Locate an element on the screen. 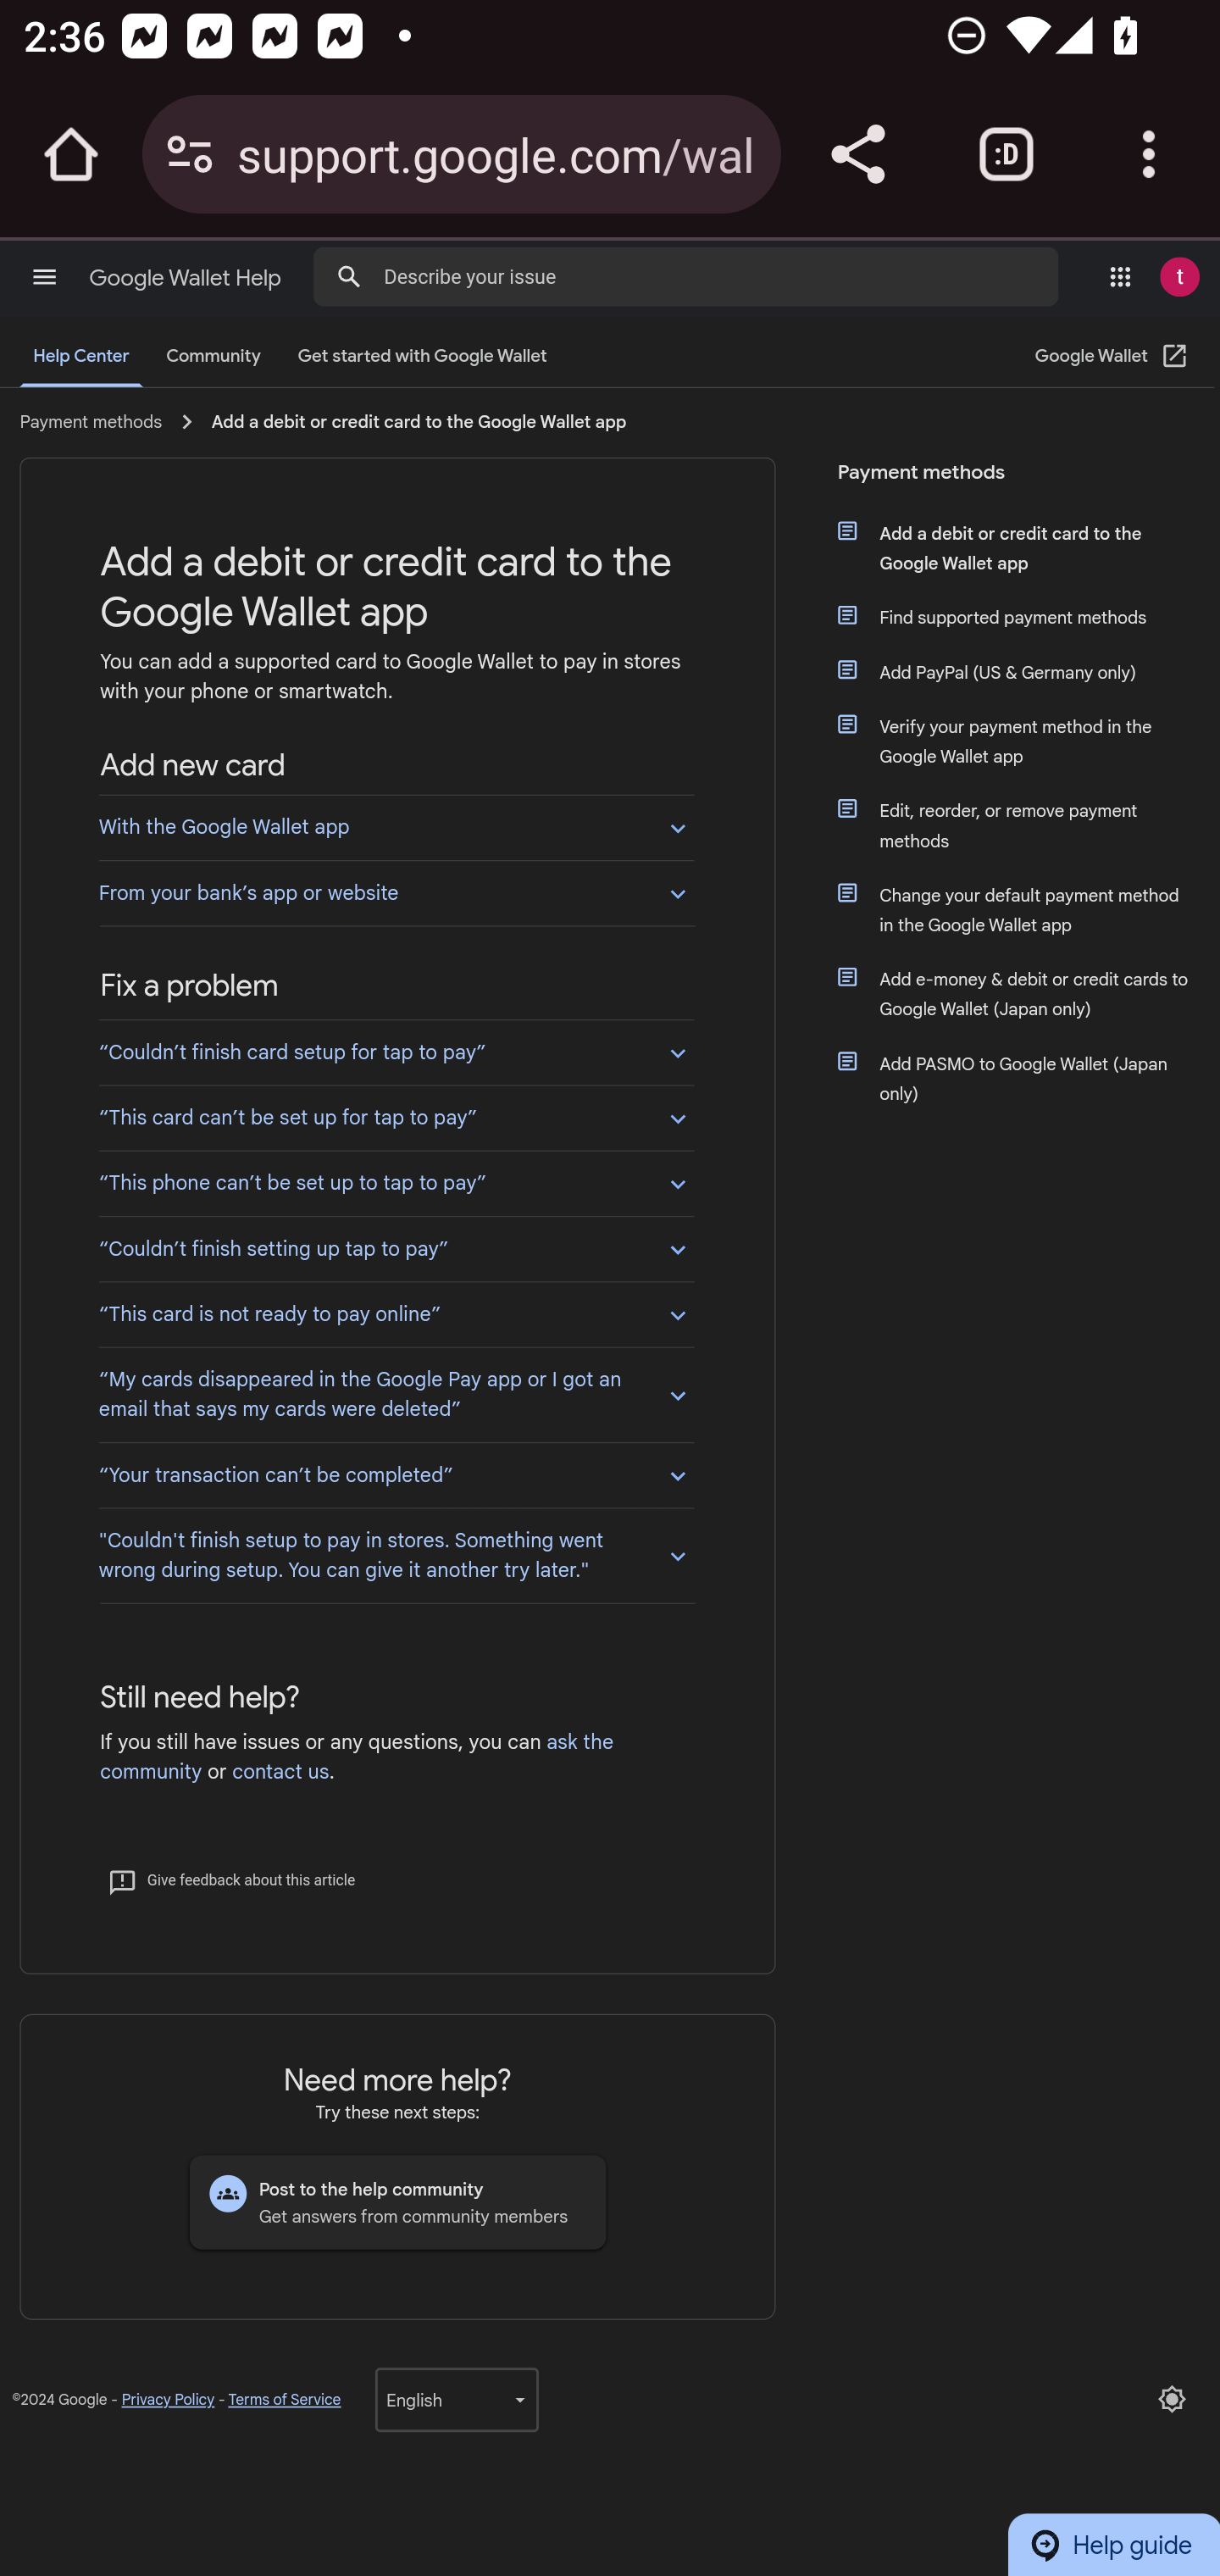 Image resolution: width=1220 pixels, height=2576 pixels. “Couldn’t finish card setup for tap to pay” is located at coordinates (396, 1051).